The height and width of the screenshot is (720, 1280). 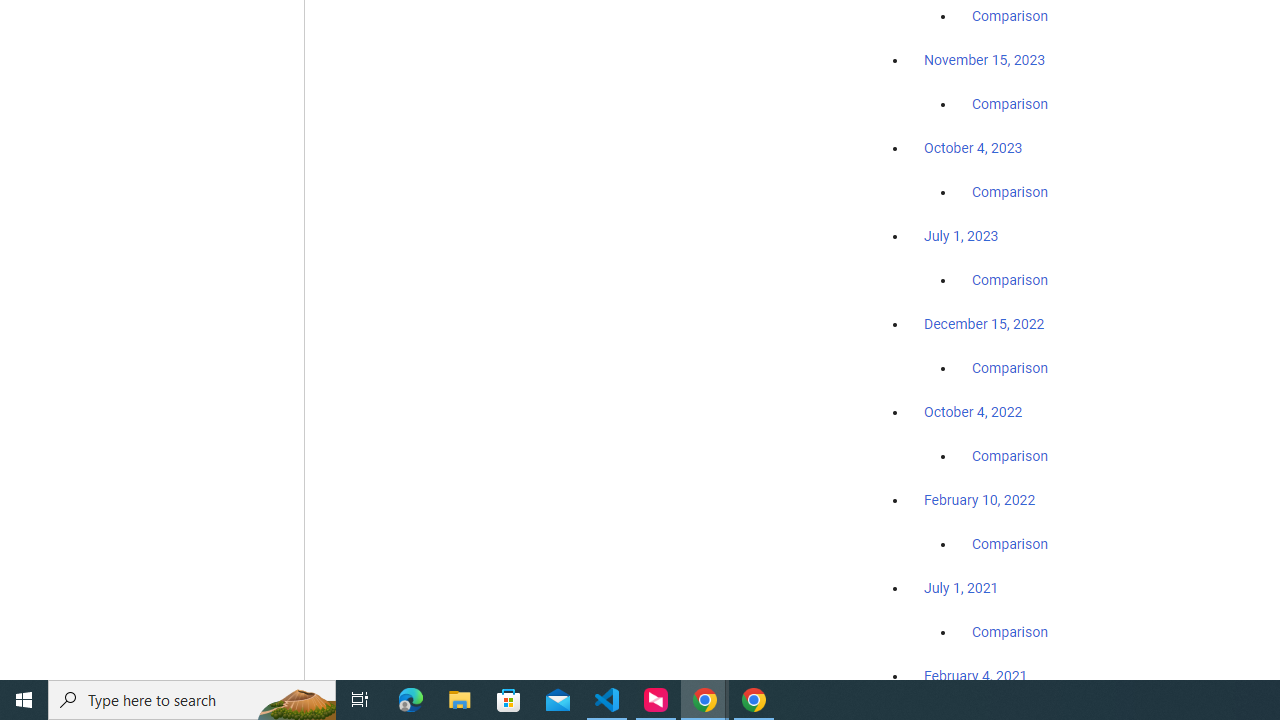 I want to click on October 4, 2022, so click(x=973, y=412).